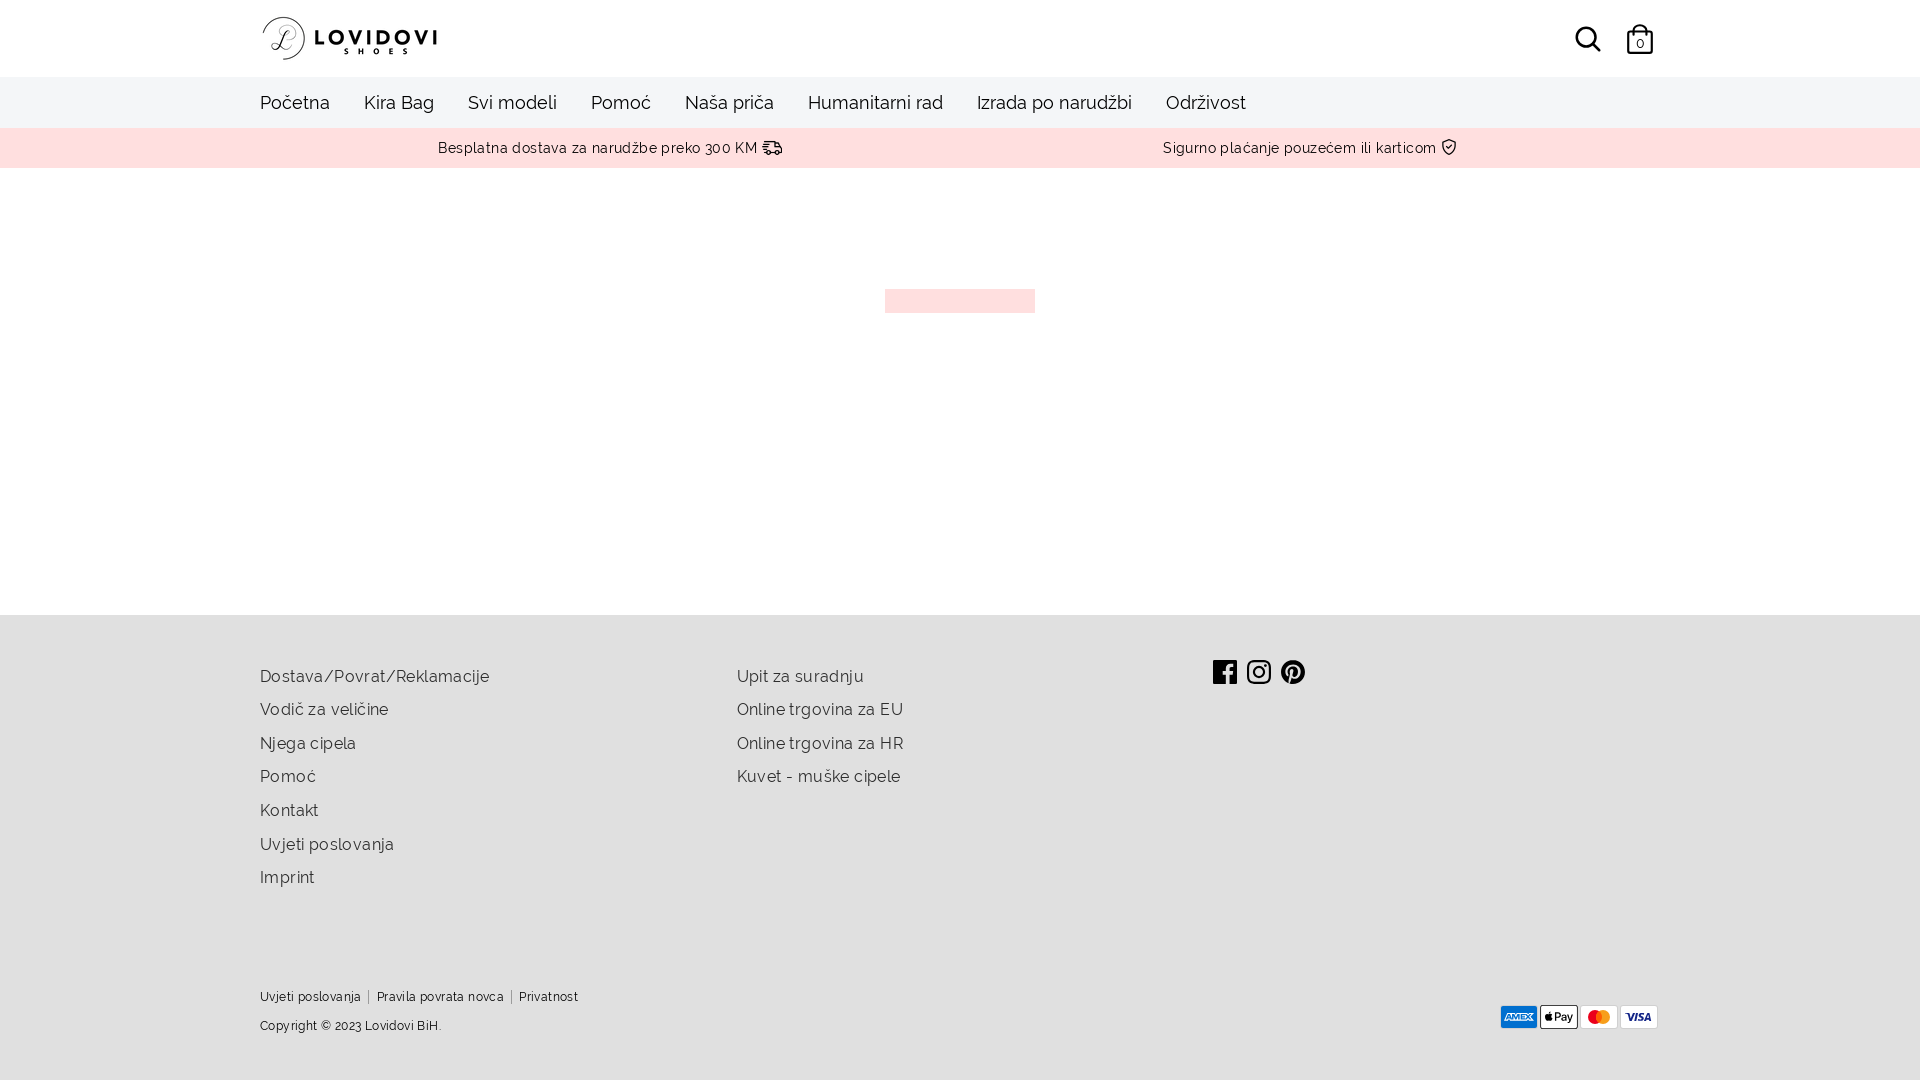 The height and width of the screenshot is (1080, 1920). I want to click on Kira Bag, so click(399, 108).